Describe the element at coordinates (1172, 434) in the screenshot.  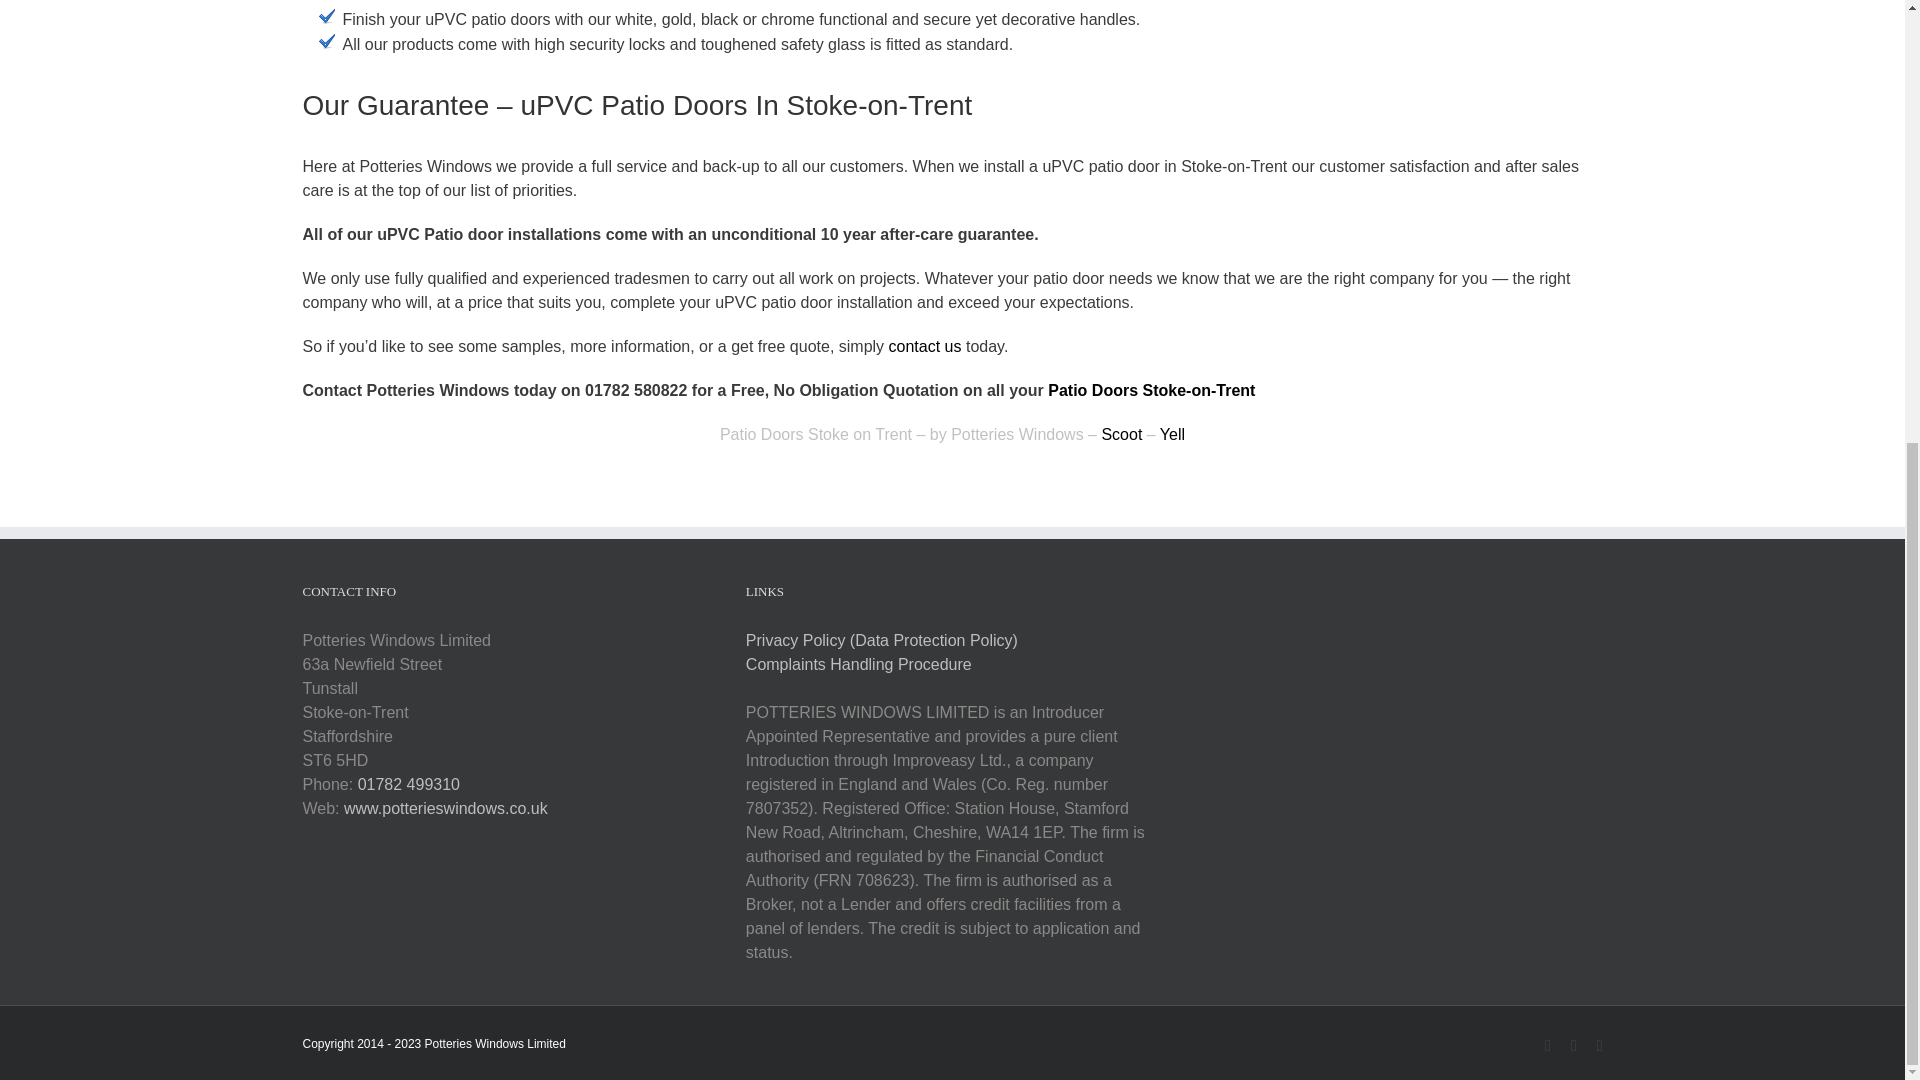
I see `Yell` at that location.